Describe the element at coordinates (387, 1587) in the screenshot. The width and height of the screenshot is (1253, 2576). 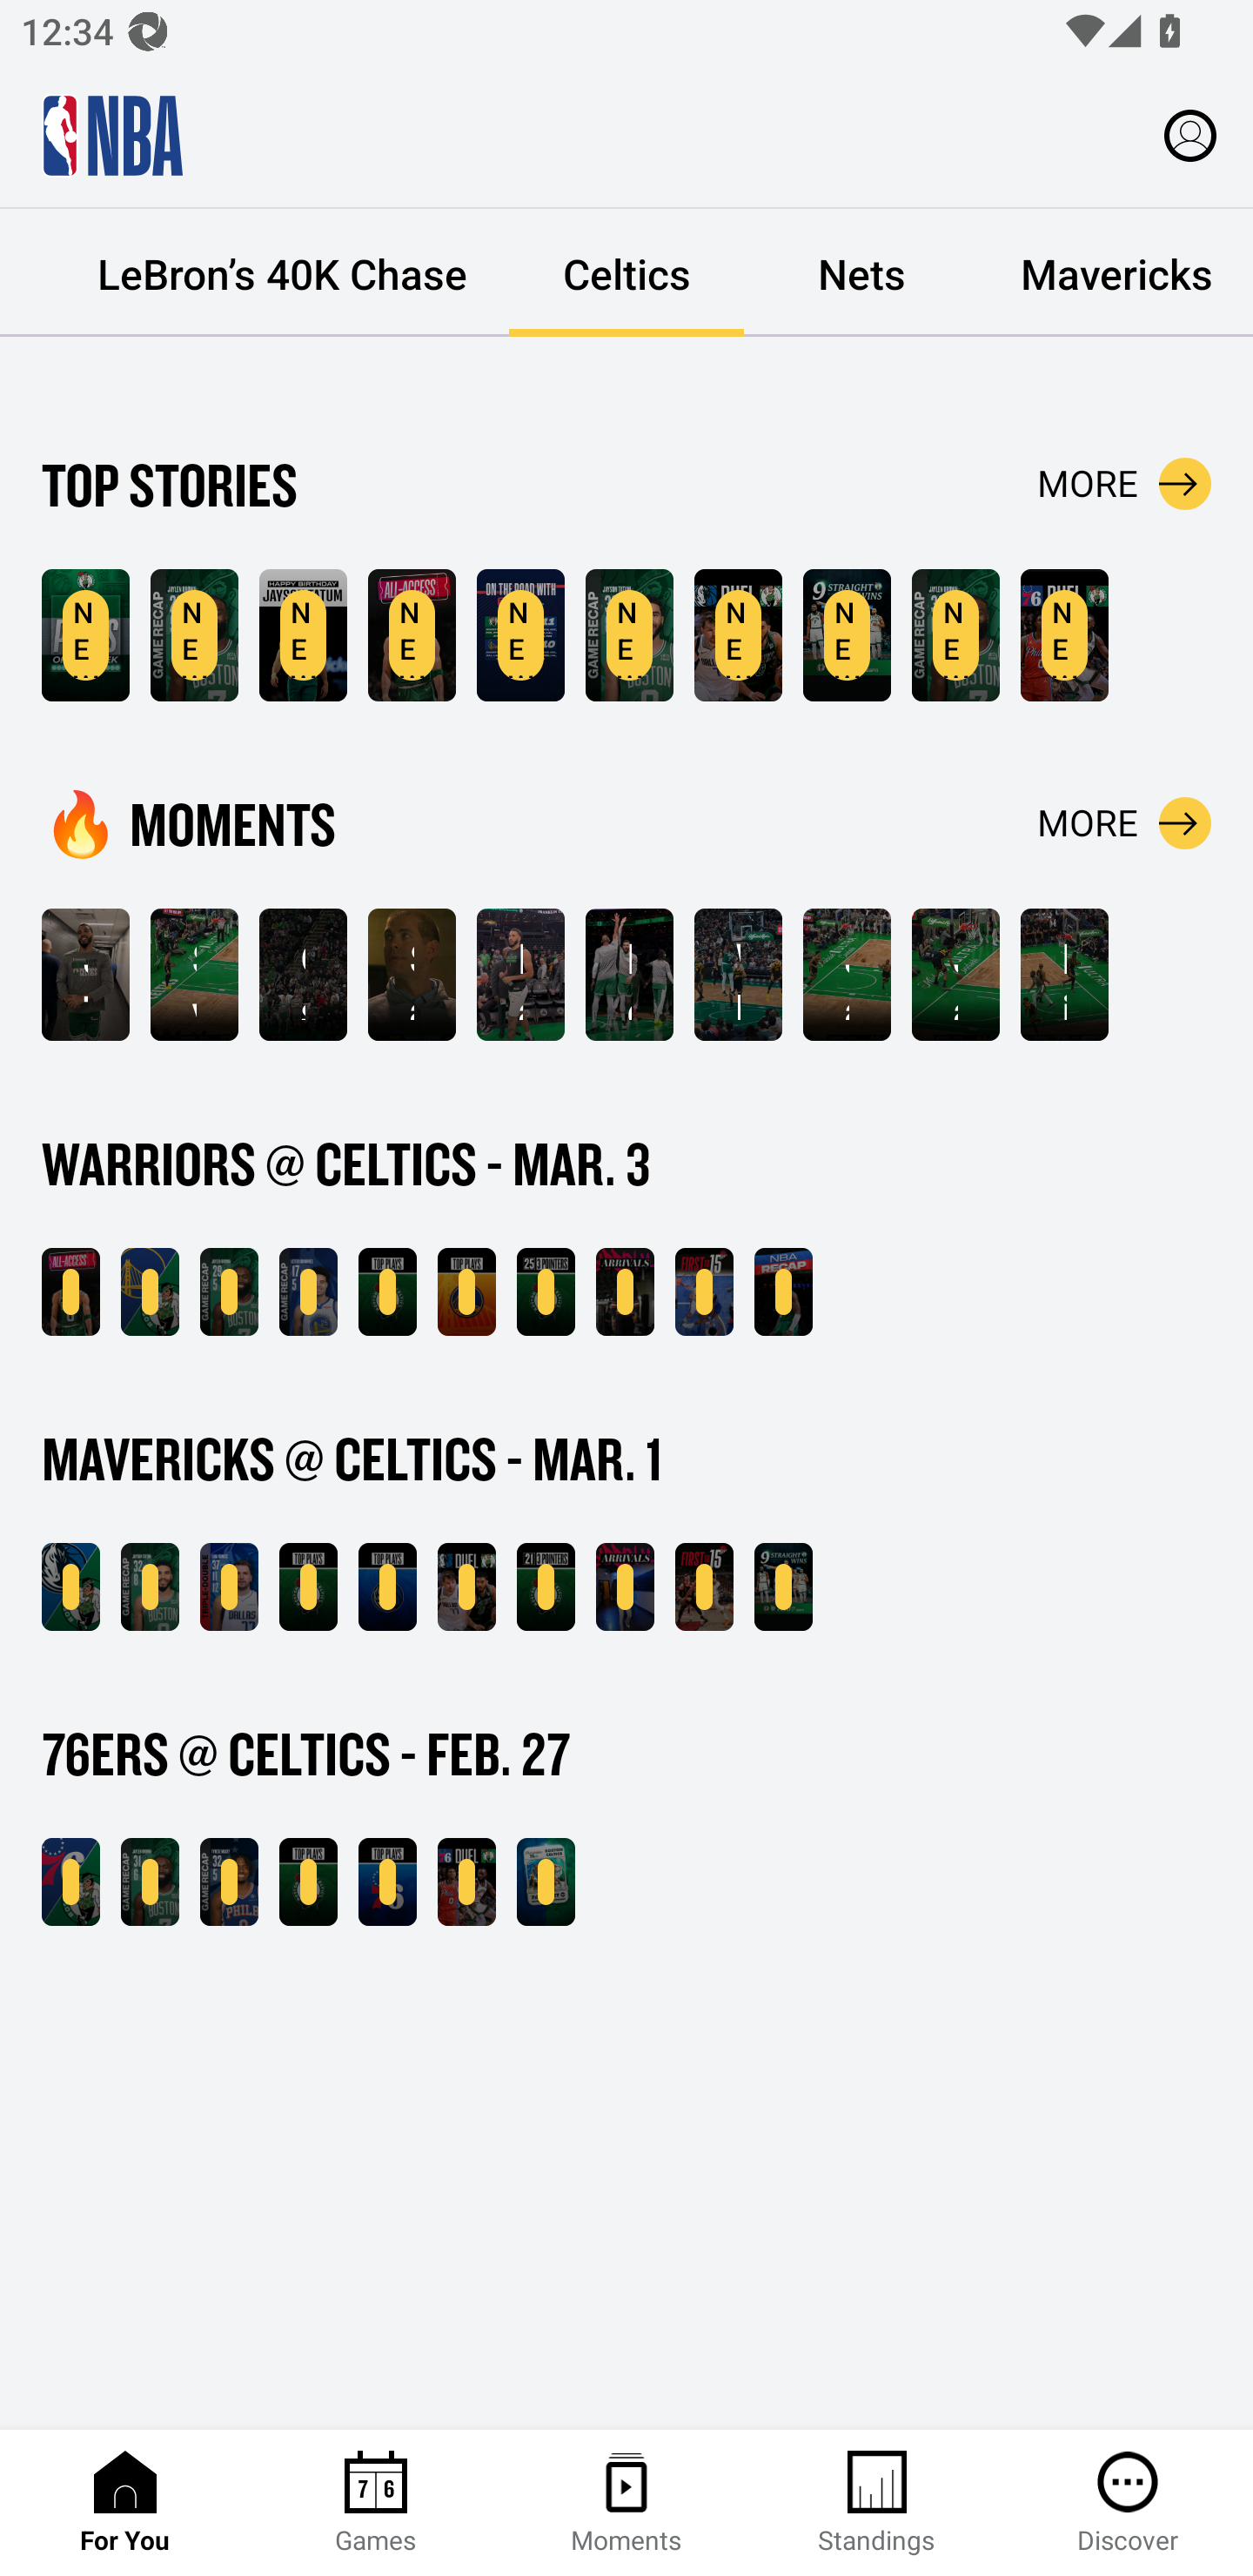
I see `NEW DAL's Top Plays from DAL vs. BOS` at that location.